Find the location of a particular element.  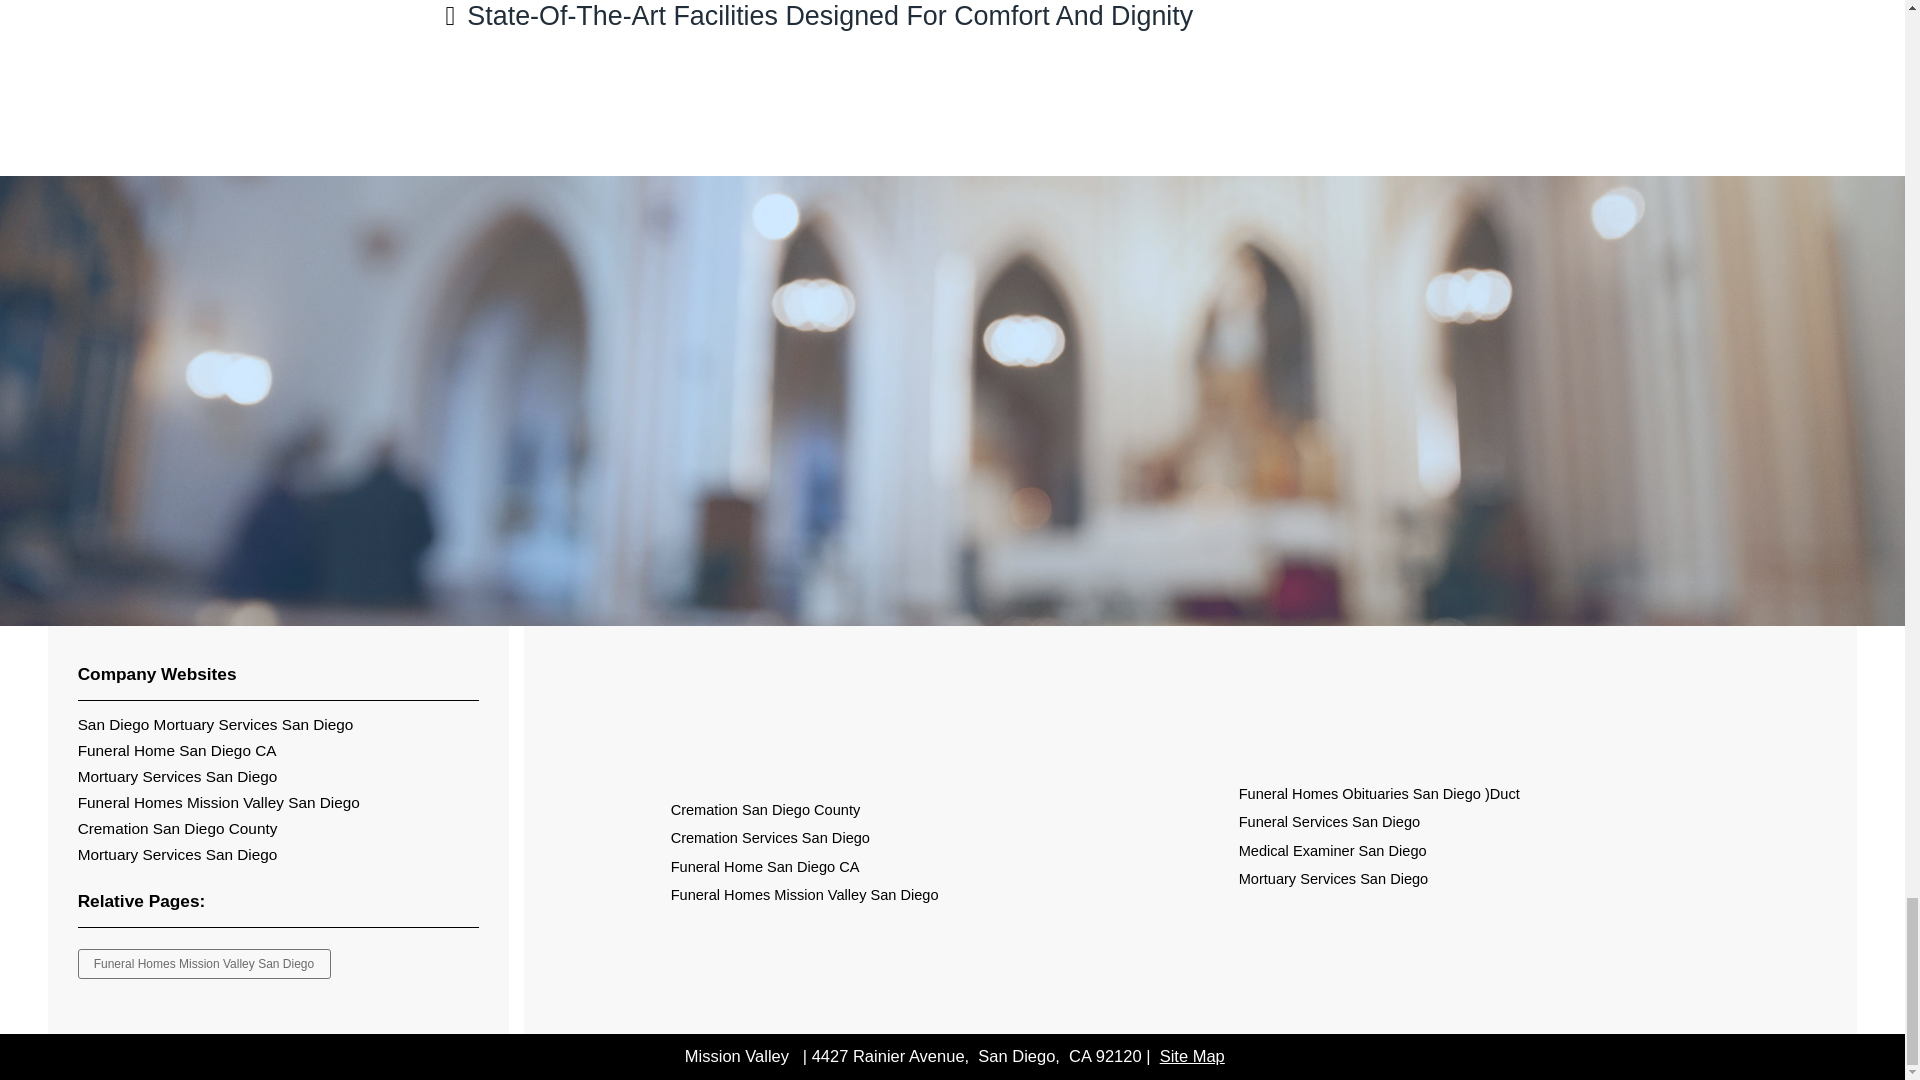

Medical Examiner San Diego is located at coordinates (1332, 850).